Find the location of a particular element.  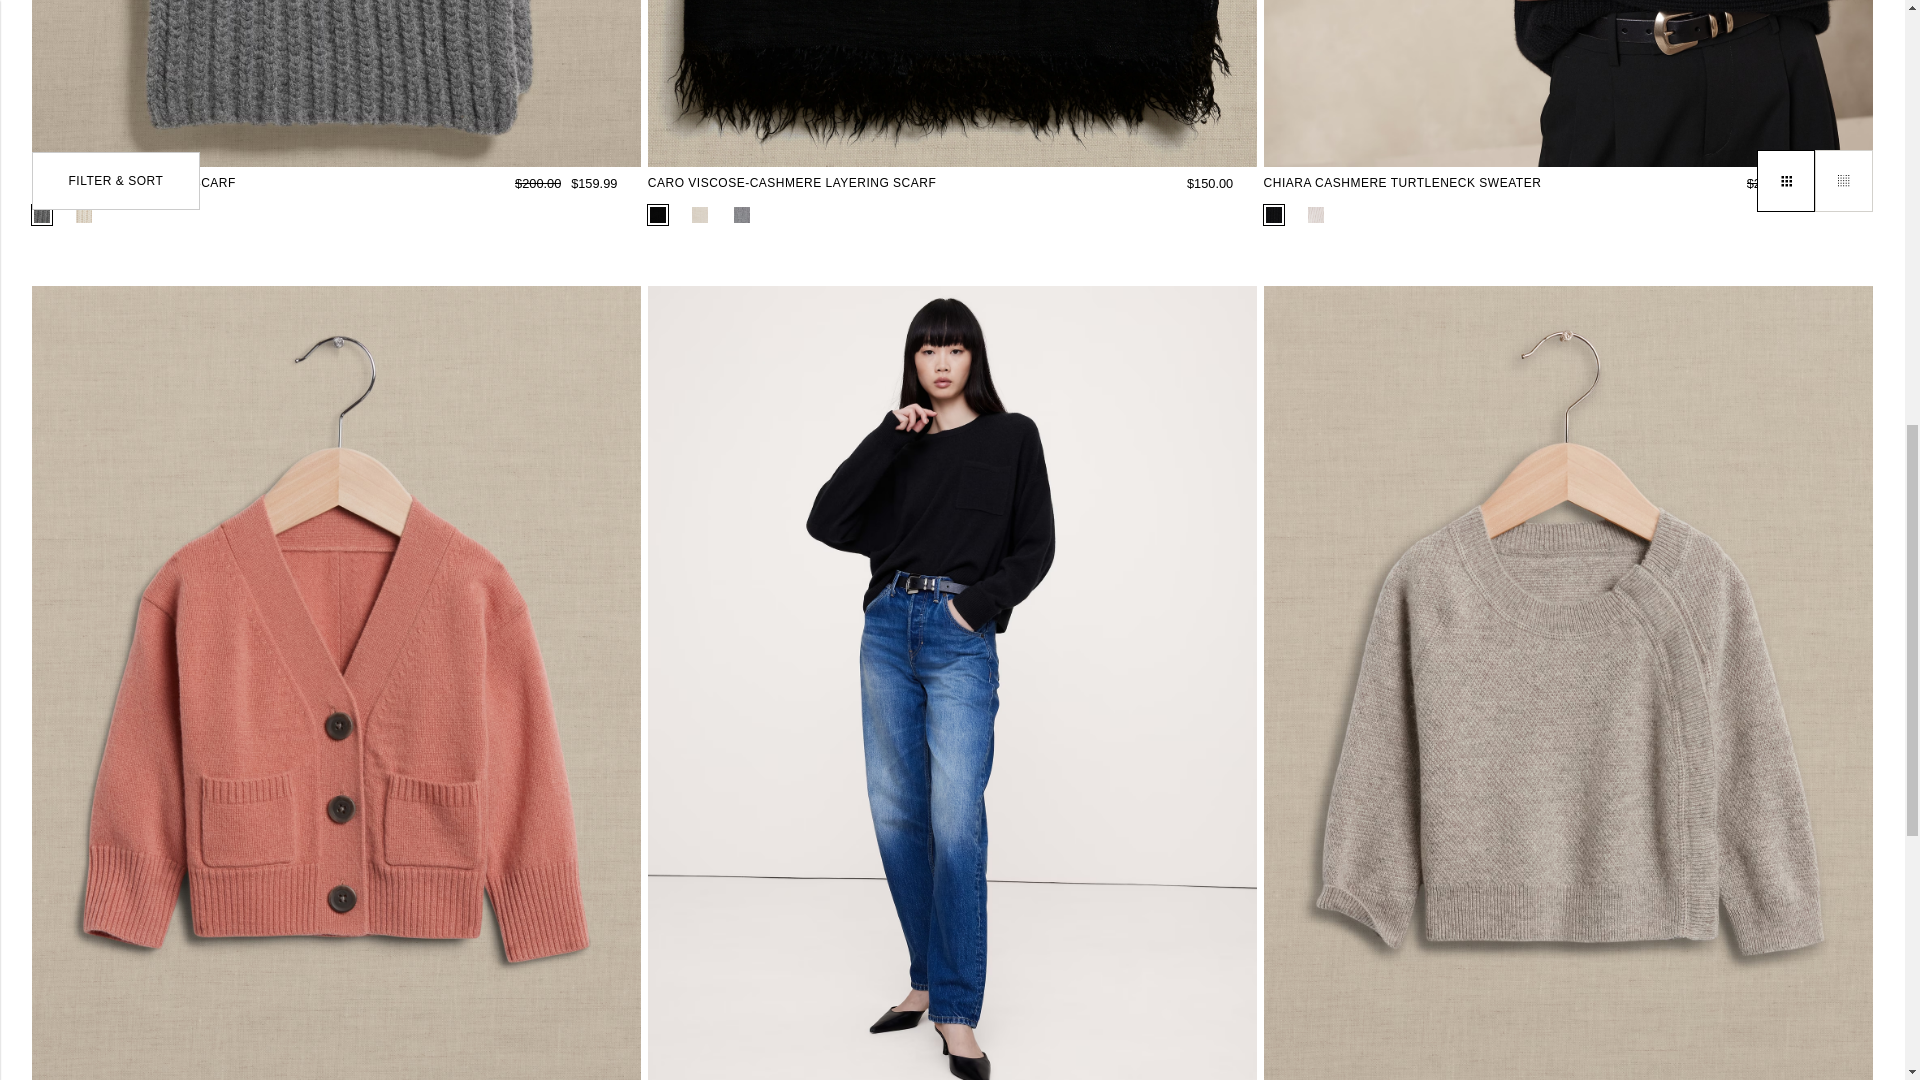

gray is located at coordinates (42, 214).